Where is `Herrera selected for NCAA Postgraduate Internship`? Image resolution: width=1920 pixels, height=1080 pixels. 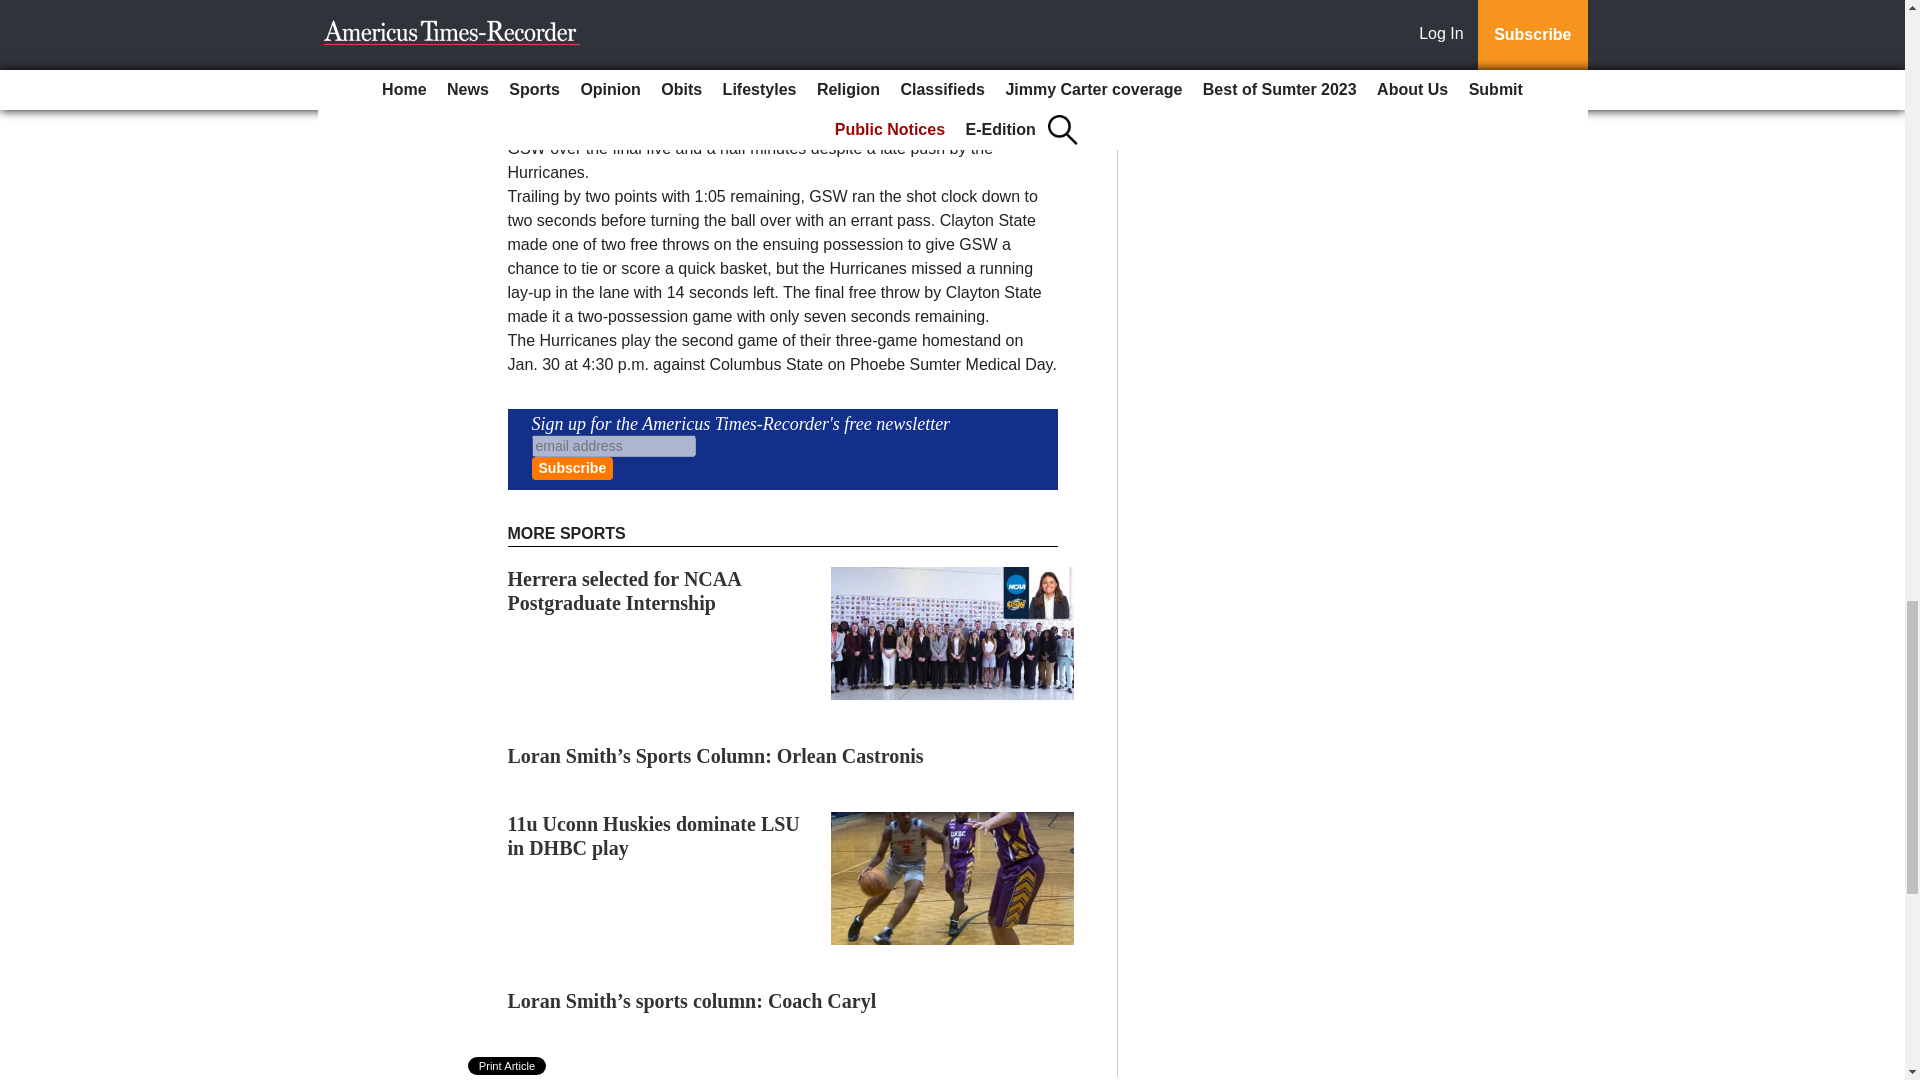
Herrera selected for NCAA Postgraduate Internship is located at coordinates (624, 591).